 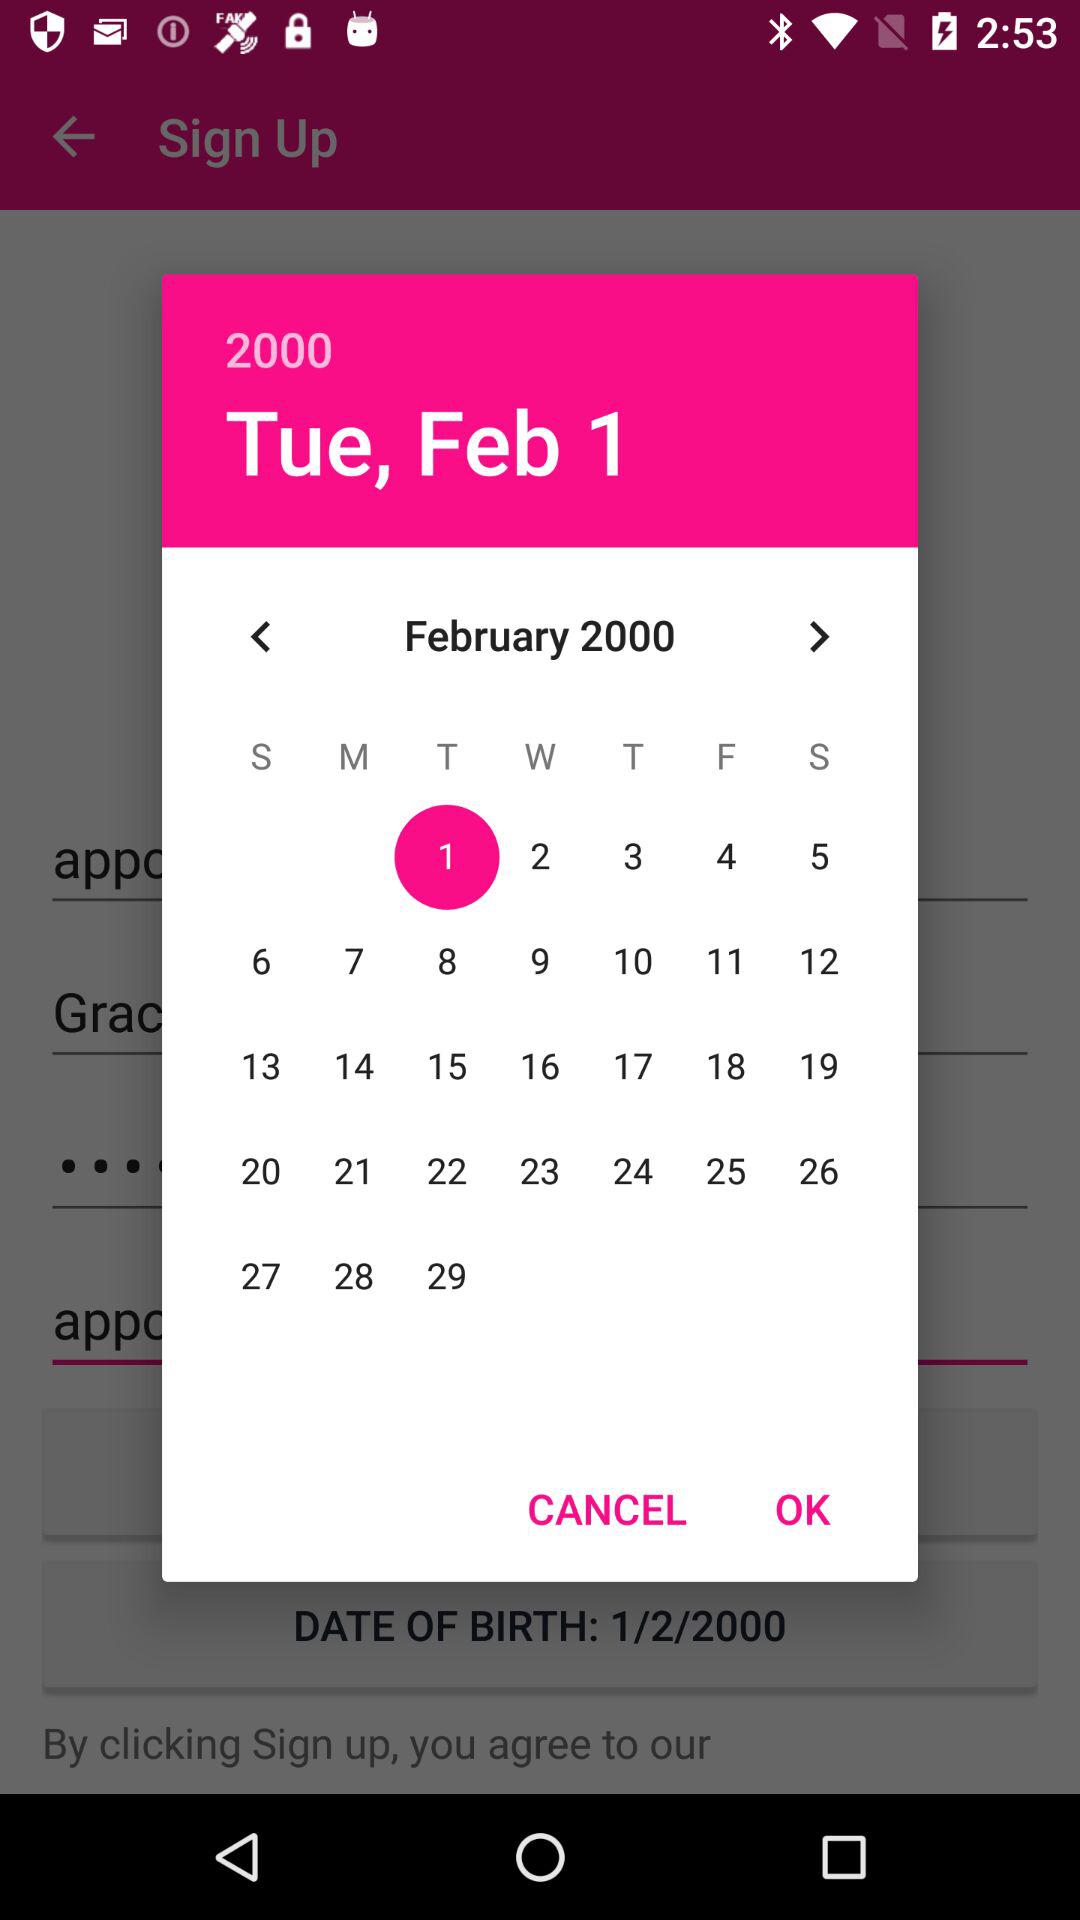 What do you see at coordinates (802, 1508) in the screenshot?
I see `select ok icon` at bounding box center [802, 1508].